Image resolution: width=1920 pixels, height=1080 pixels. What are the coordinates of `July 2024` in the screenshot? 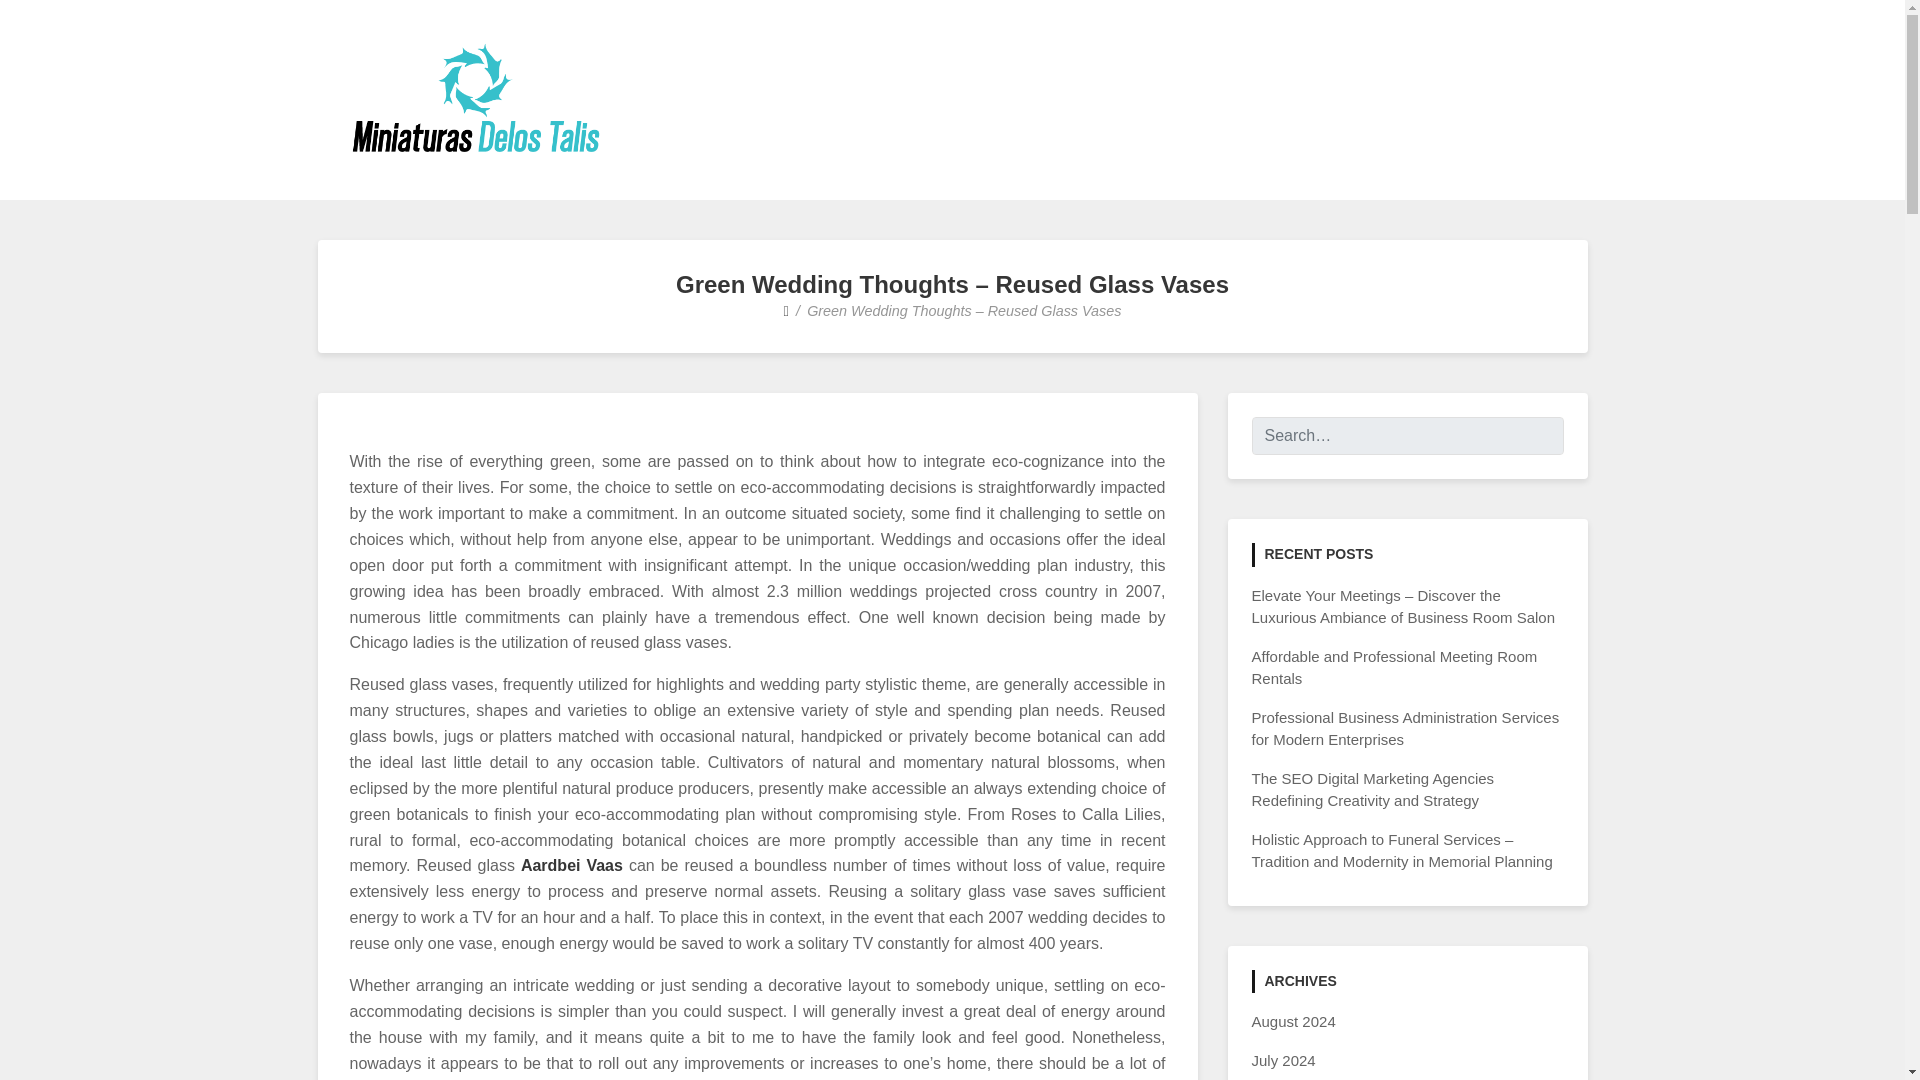 It's located at (1283, 1060).